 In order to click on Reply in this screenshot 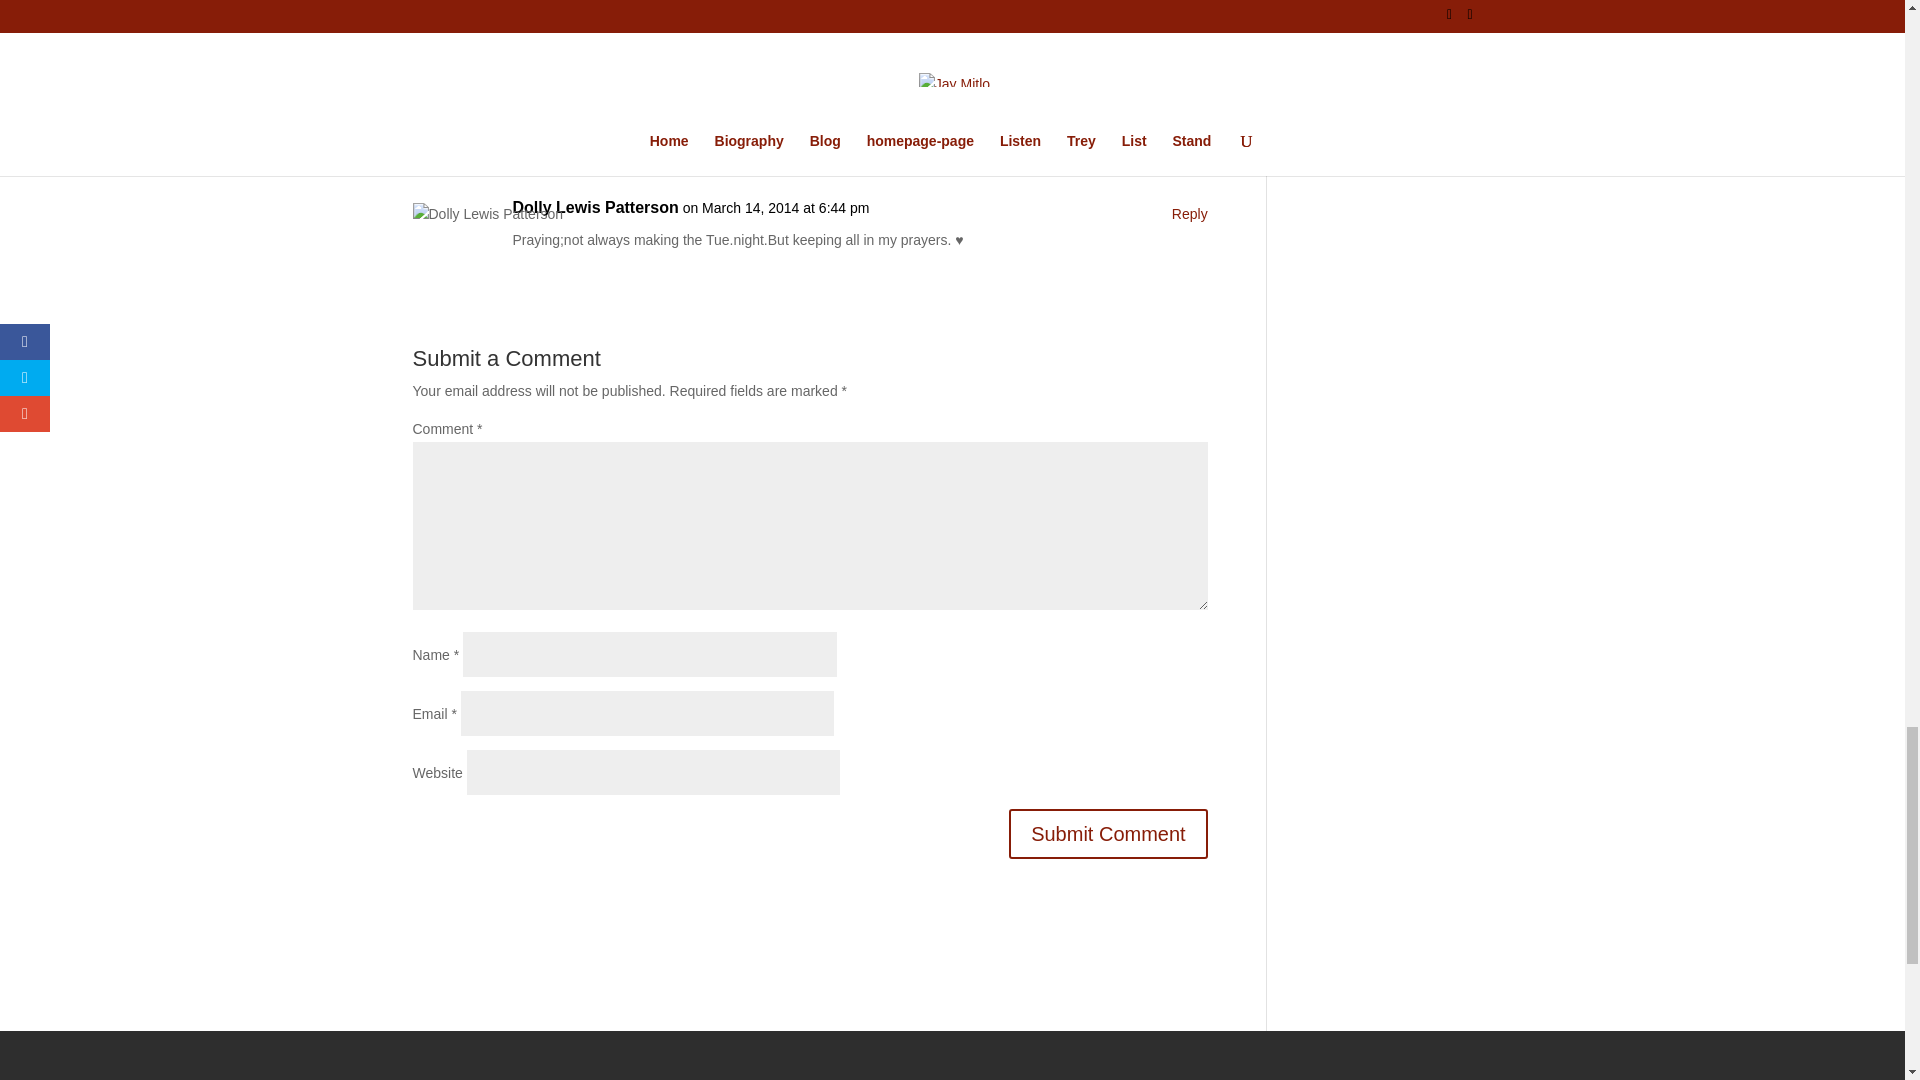, I will do `click(1189, 80)`.